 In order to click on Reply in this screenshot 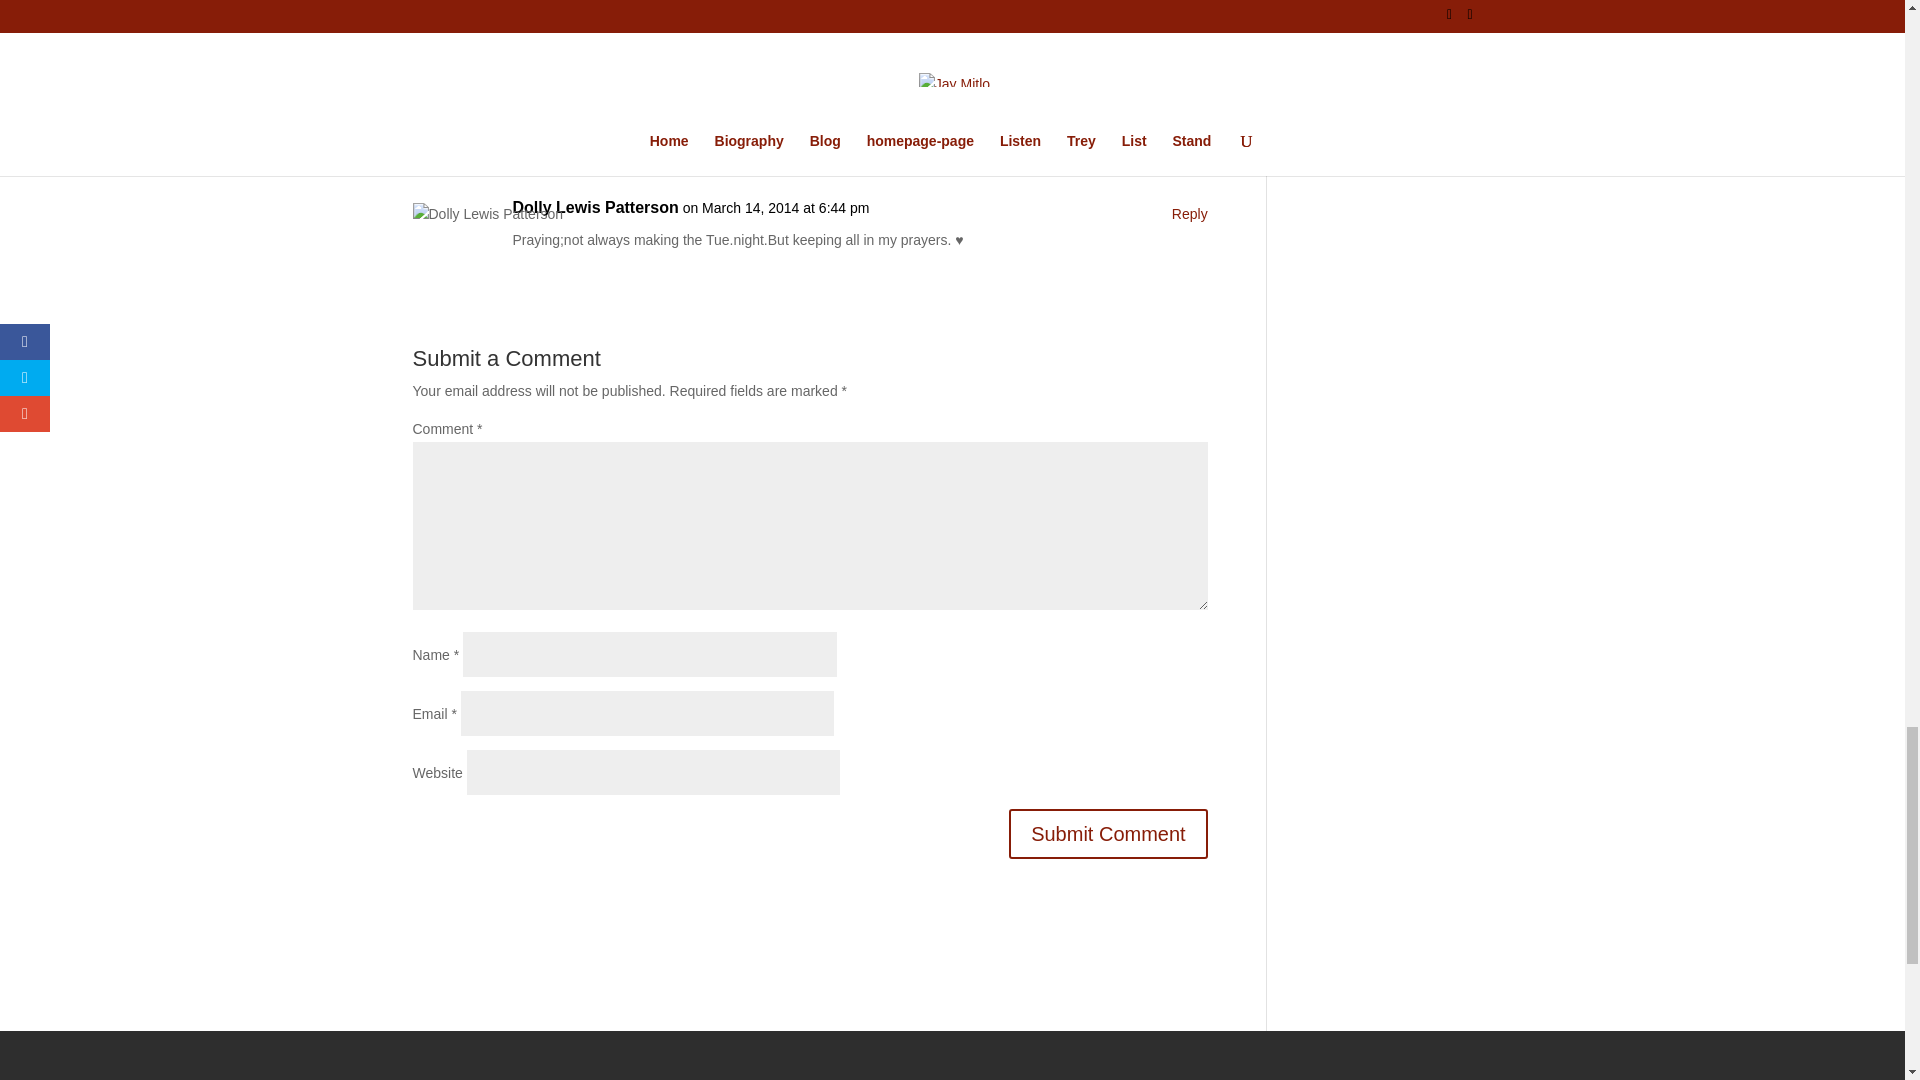, I will do `click(1189, 80)`.